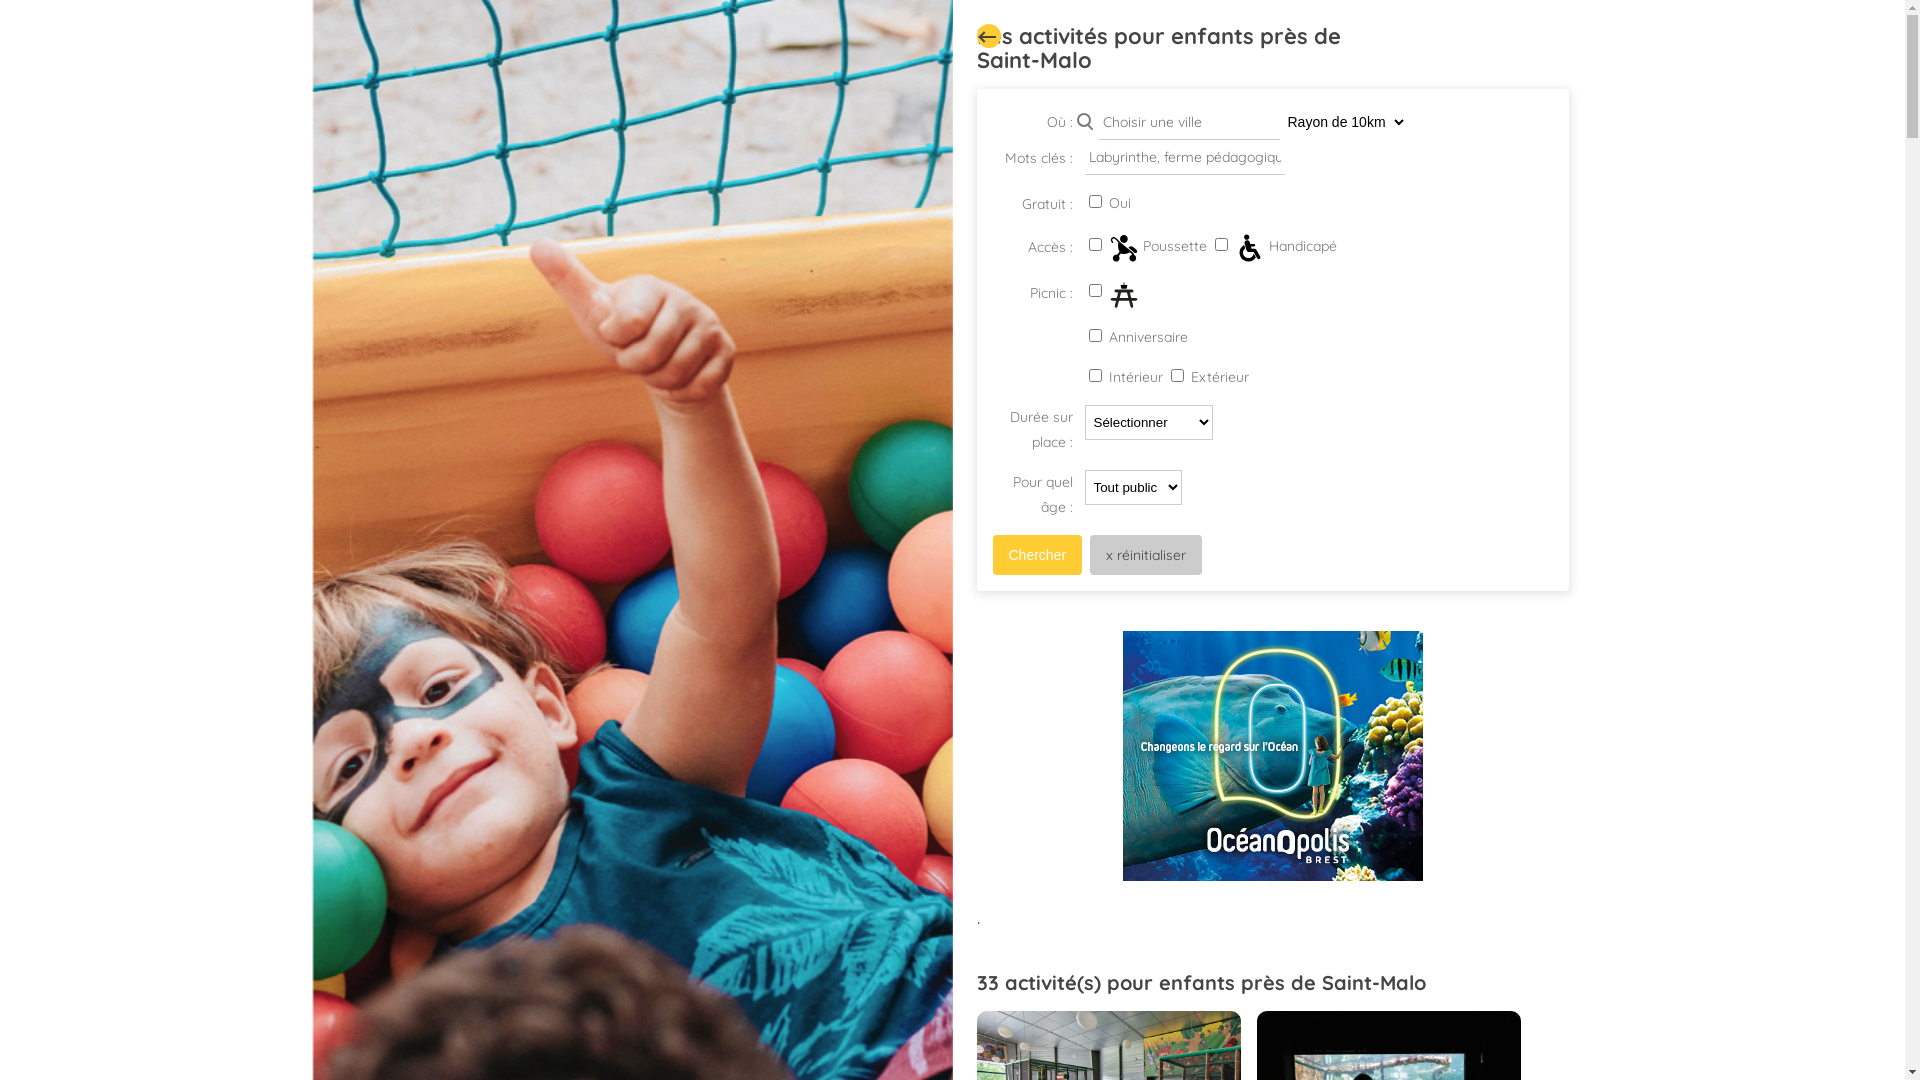 Image resolution: width=1920 pixels, height=1080 pixels. What do you see at coordinates (1037, 555) in the screenshot?
I see `Chercher` at bounding box center [1037, 555].